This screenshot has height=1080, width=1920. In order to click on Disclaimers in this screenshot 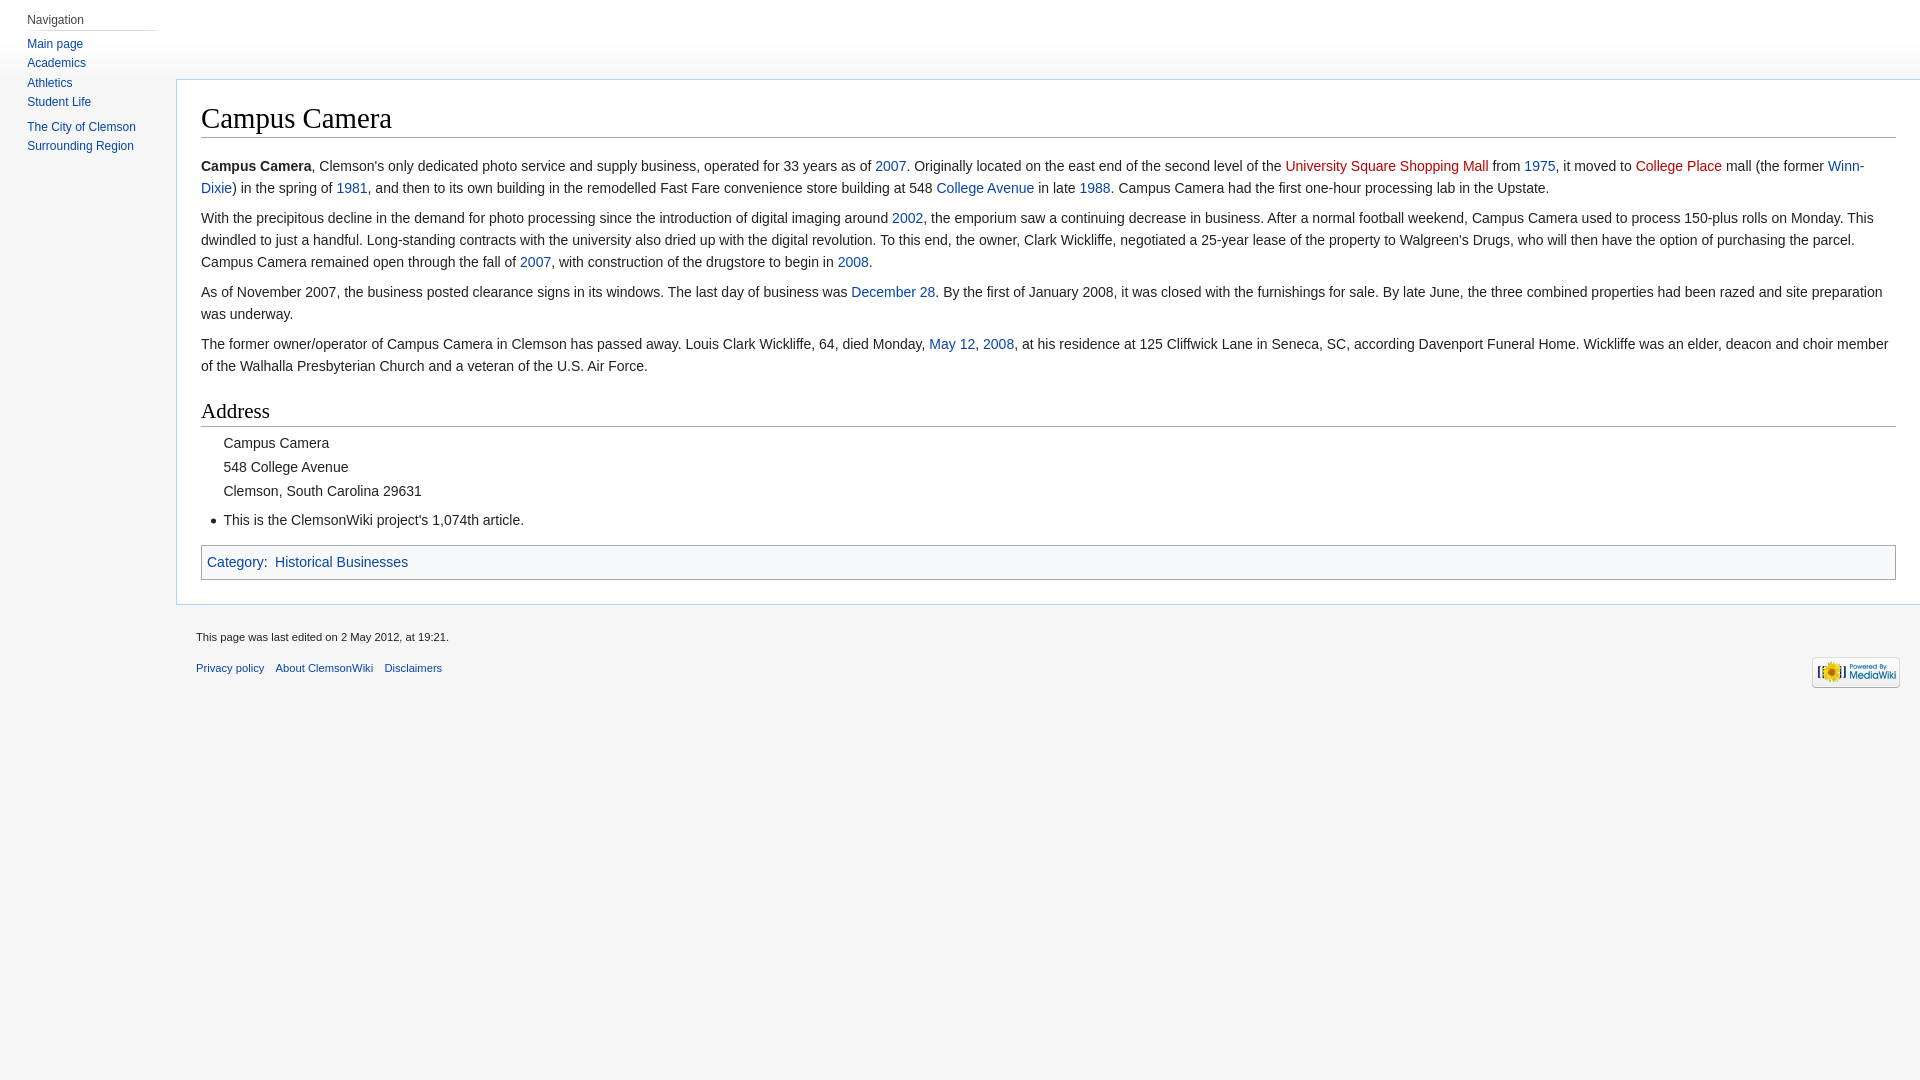, I will do `click(412, 668)`.